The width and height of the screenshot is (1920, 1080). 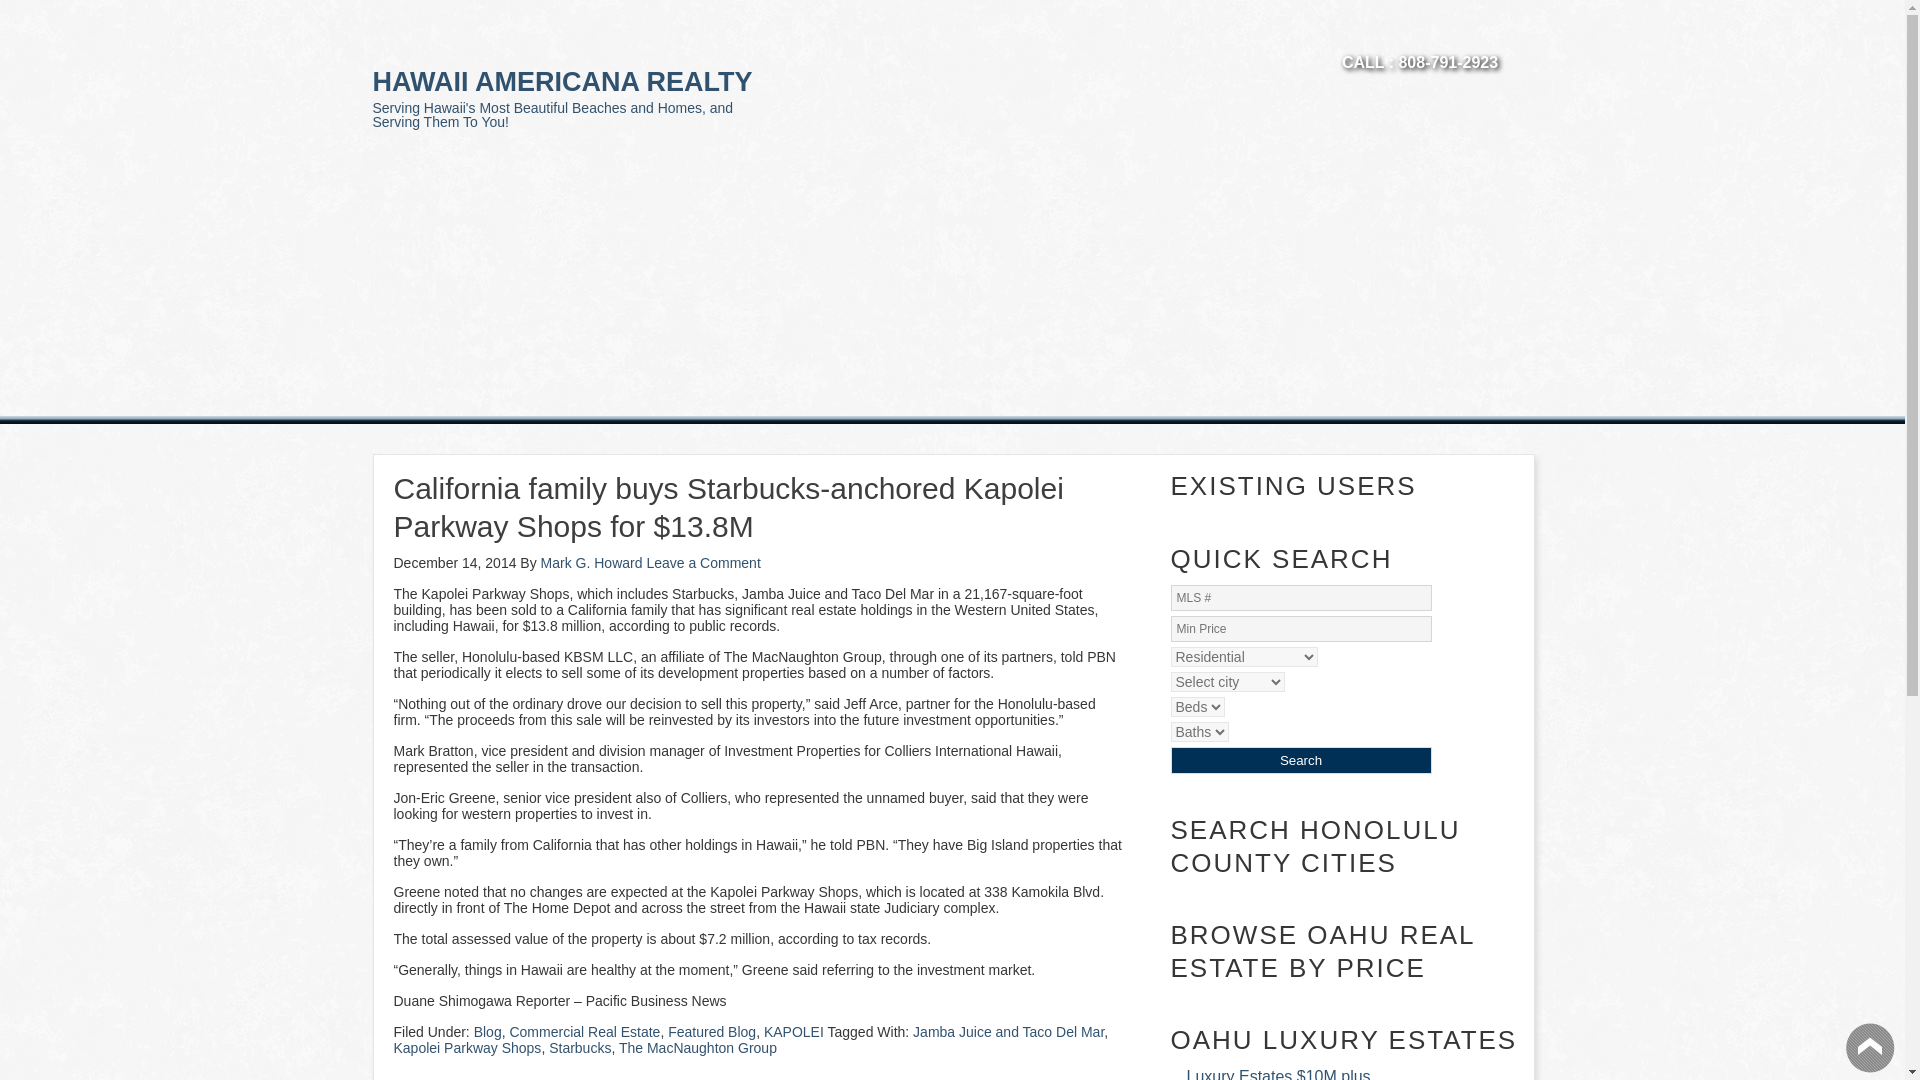 What do you see at coordinates (1375, 36) in the screenshot?
I see `Twitter` at bounding box center [1375, 36].